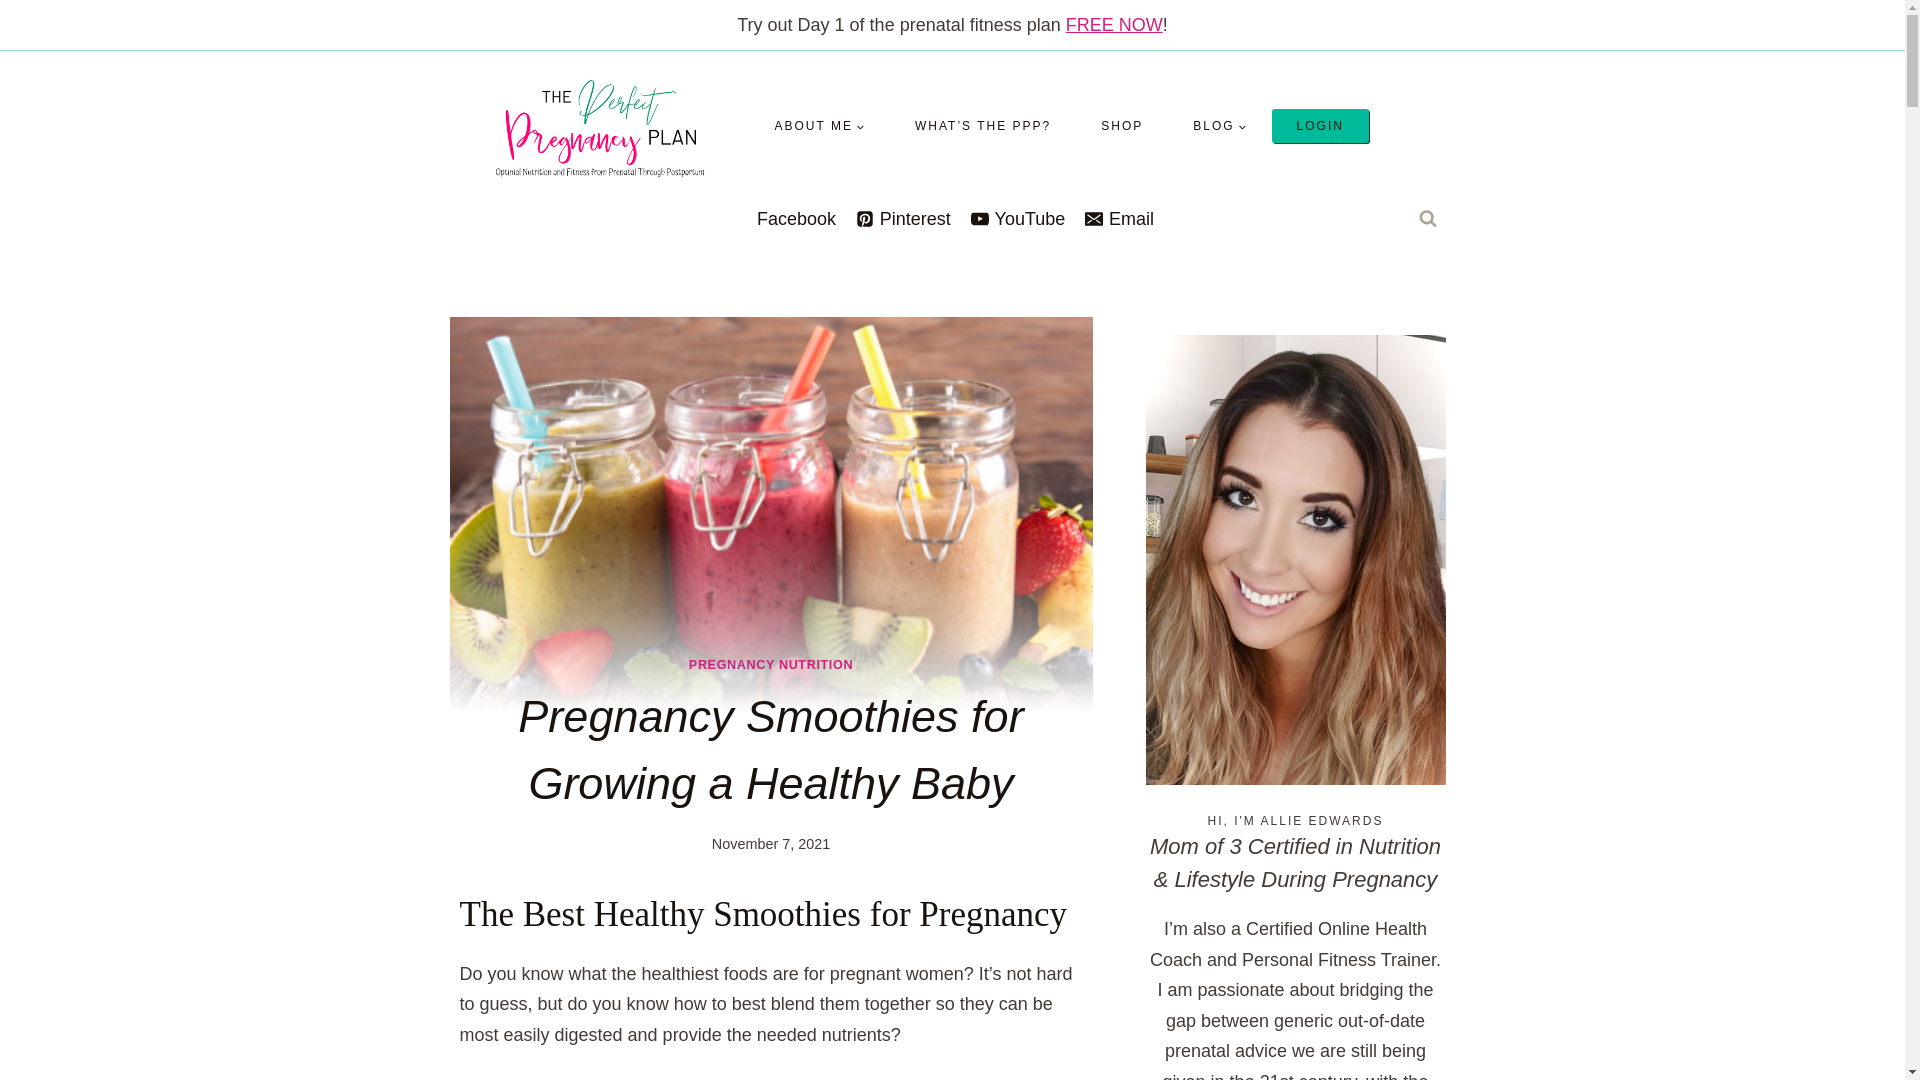 Image resolution: width=1920 pixels, height=1080 pixels. I want to click on Facebook, so click(793, 220).